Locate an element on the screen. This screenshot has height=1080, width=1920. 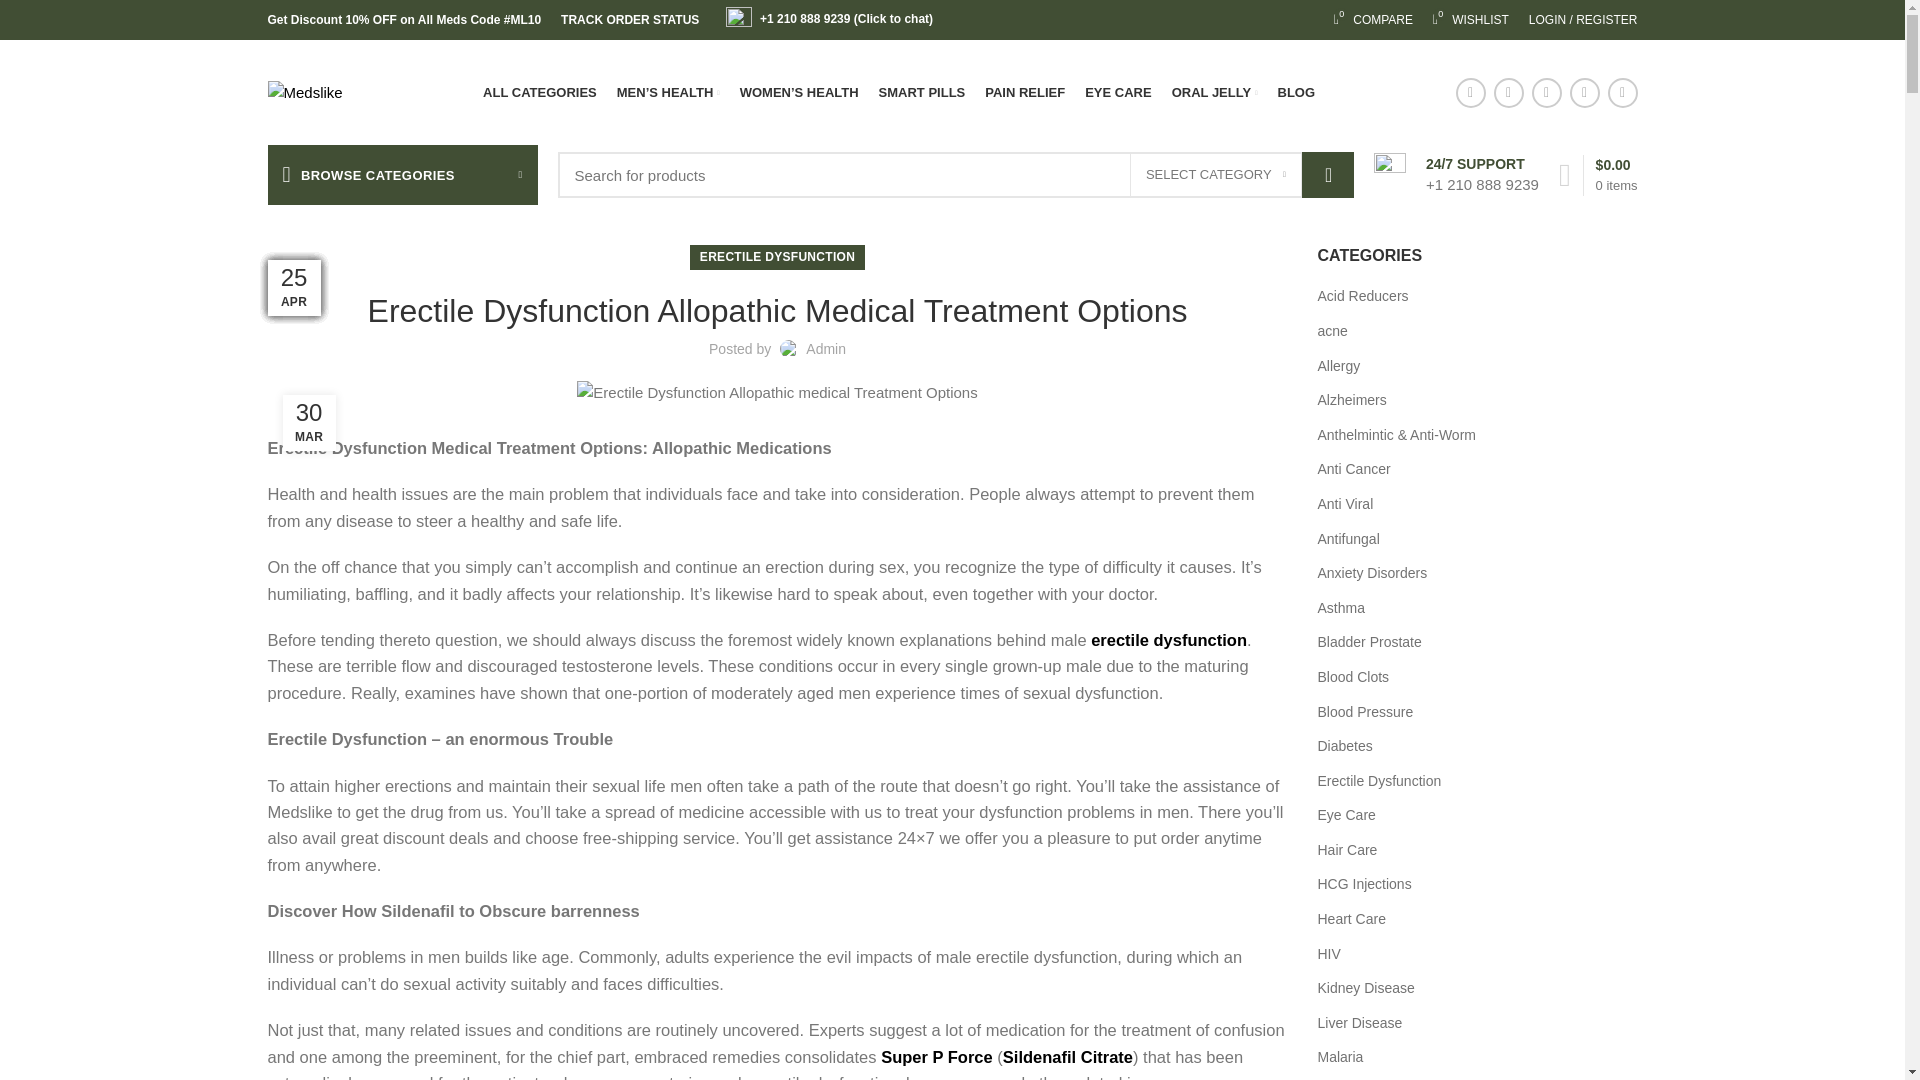
Compare products is located at coordinates (1373, 20).